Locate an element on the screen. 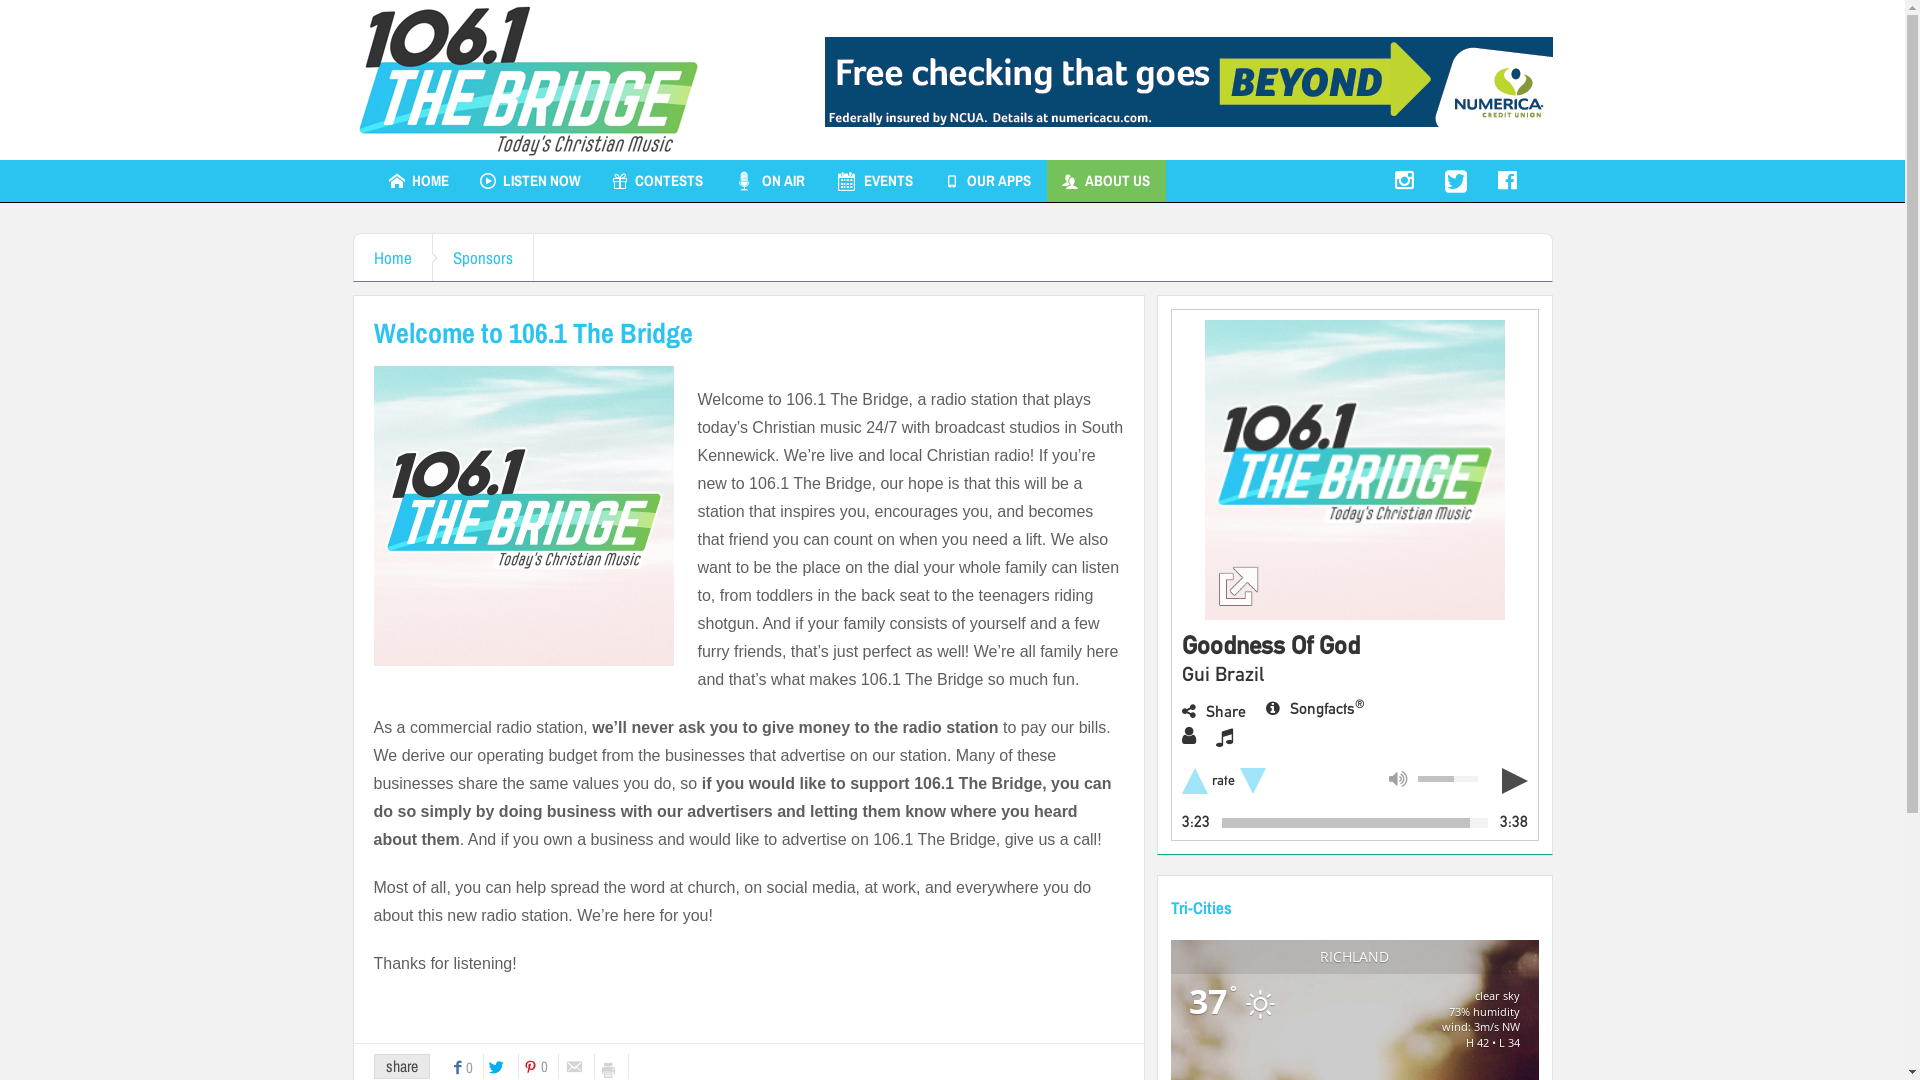 The image size is (1920, 1080). 0 is located at coordinates (542, 1066).